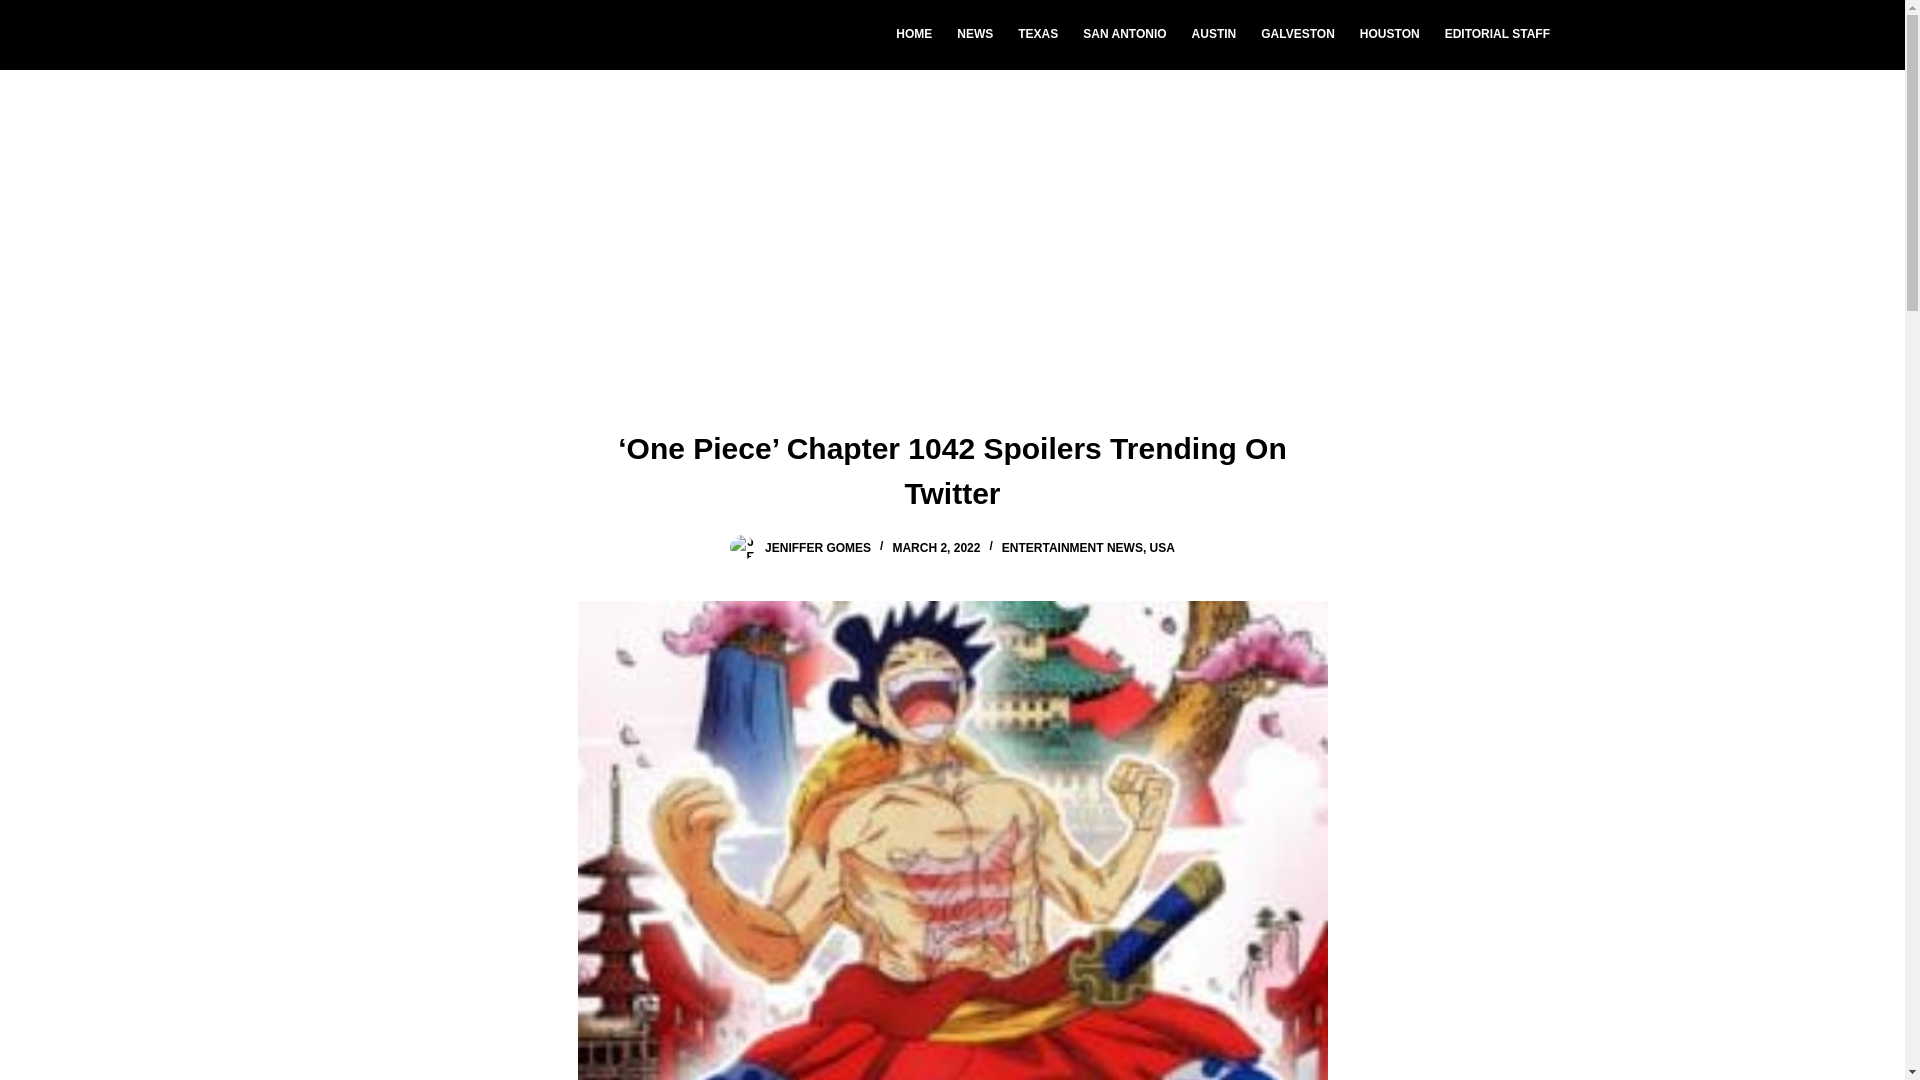 This screenshot has height=1080, width=1920. What do you see at coordinates (1497, 35) in the screenshot?
I see `EDITORIAL STAFF` at bounding box center [1497, 35].